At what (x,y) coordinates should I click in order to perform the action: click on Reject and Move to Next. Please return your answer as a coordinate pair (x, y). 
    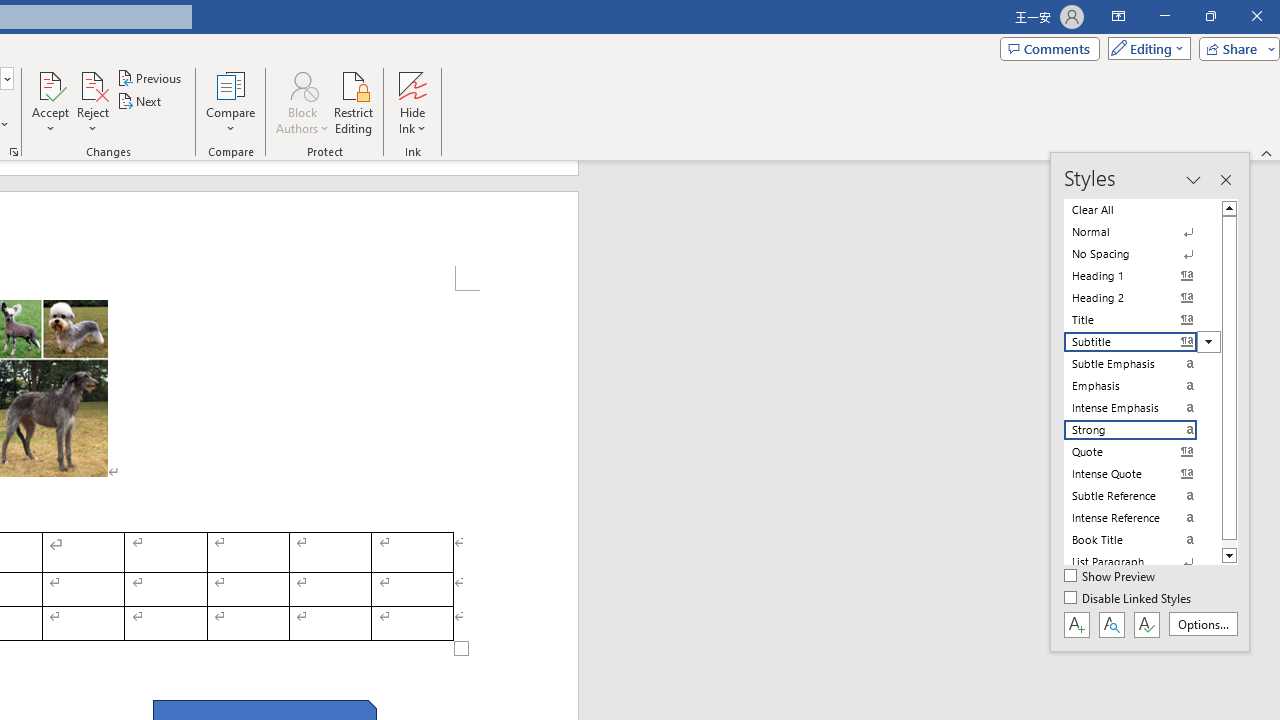
    Looking at the image, I should click on (92, 84).